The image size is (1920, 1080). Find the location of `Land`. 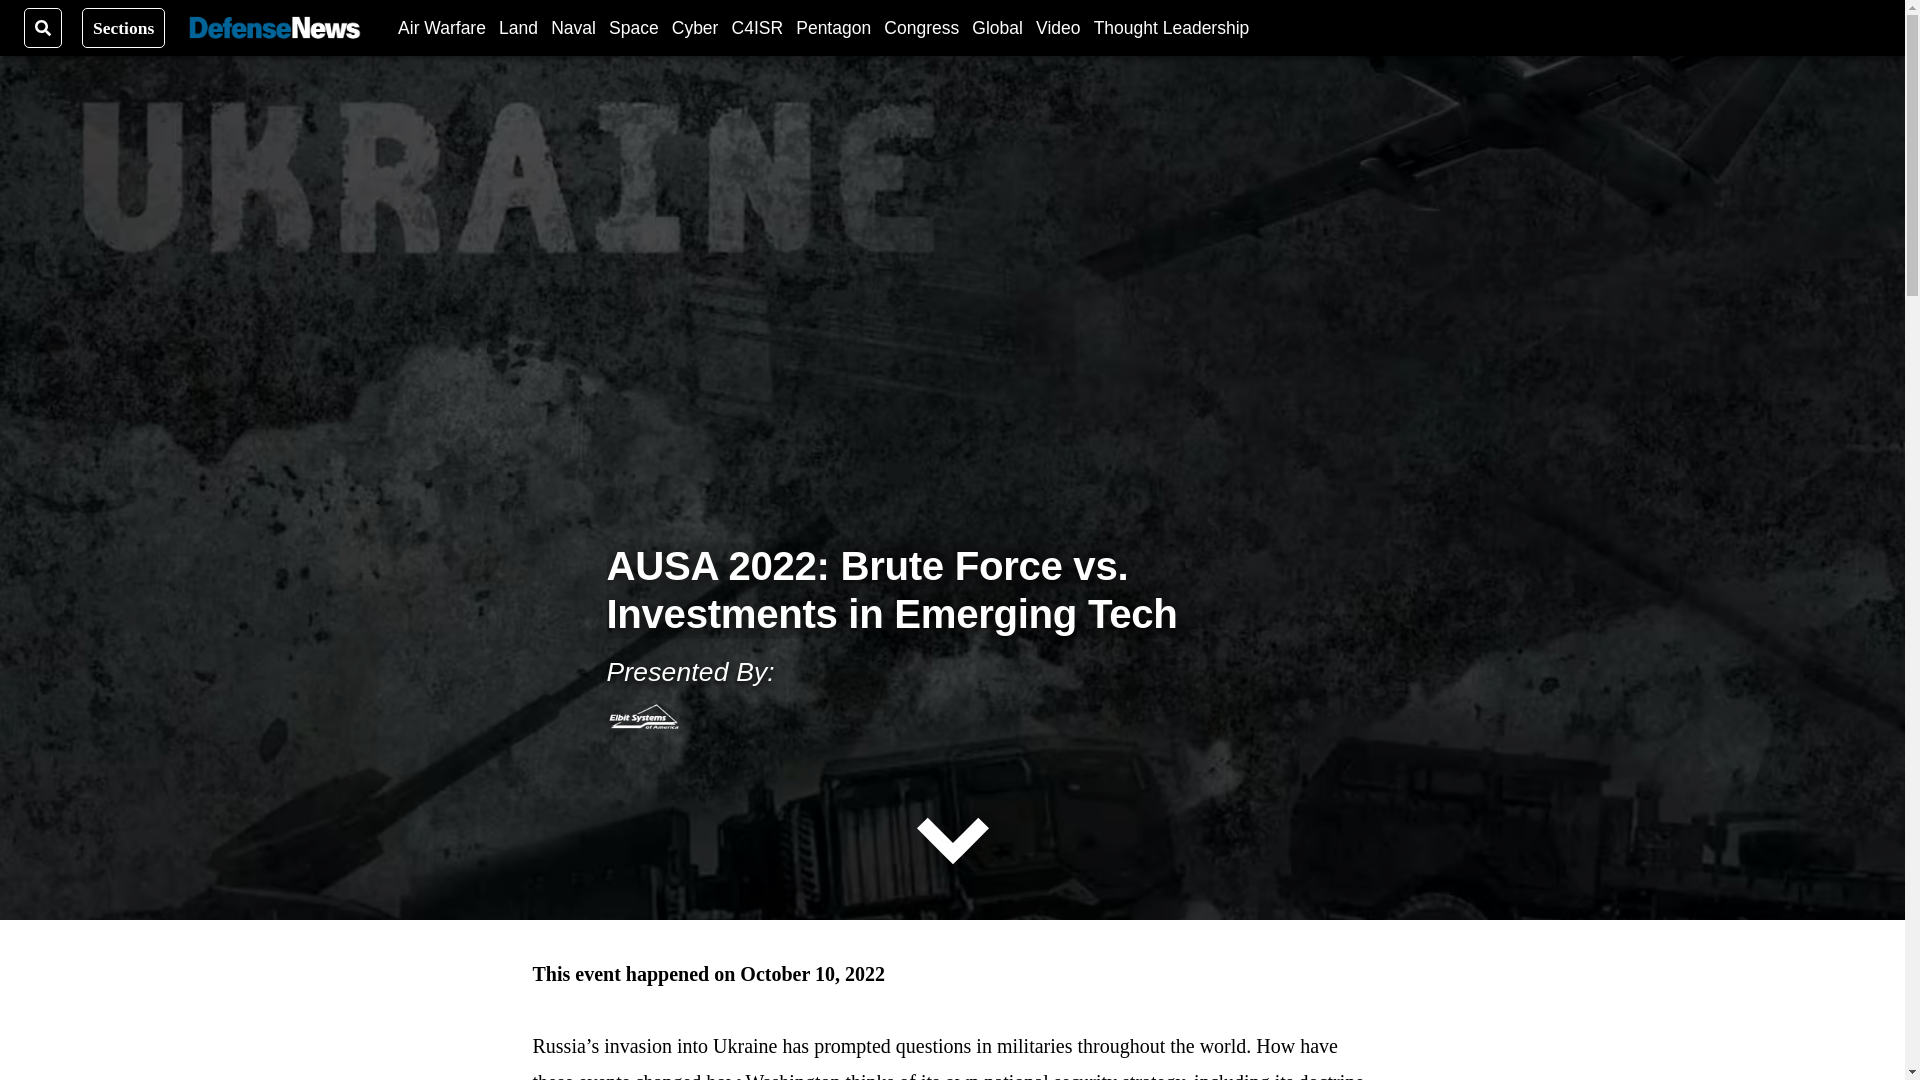

Land is located at coordinates (518, 27).